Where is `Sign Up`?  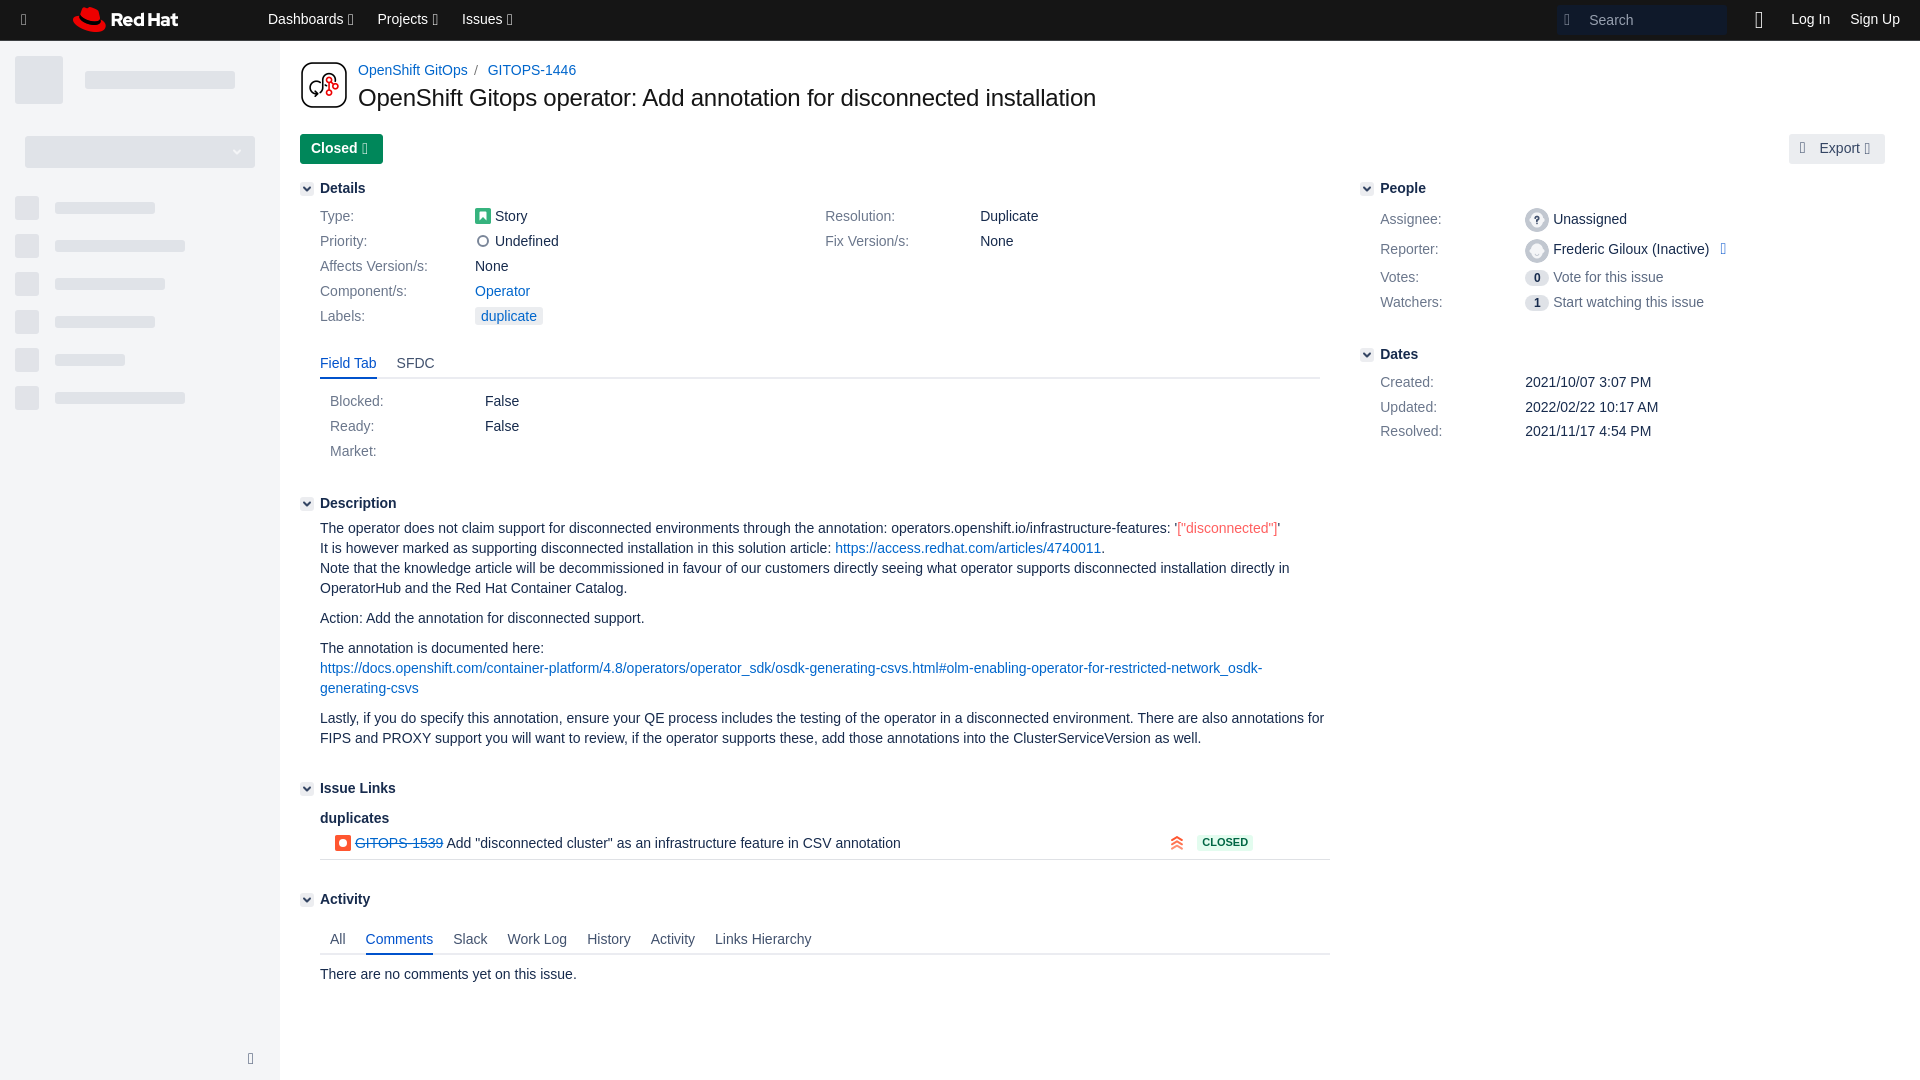
Sign Up is located at coordinates (1874, 20).